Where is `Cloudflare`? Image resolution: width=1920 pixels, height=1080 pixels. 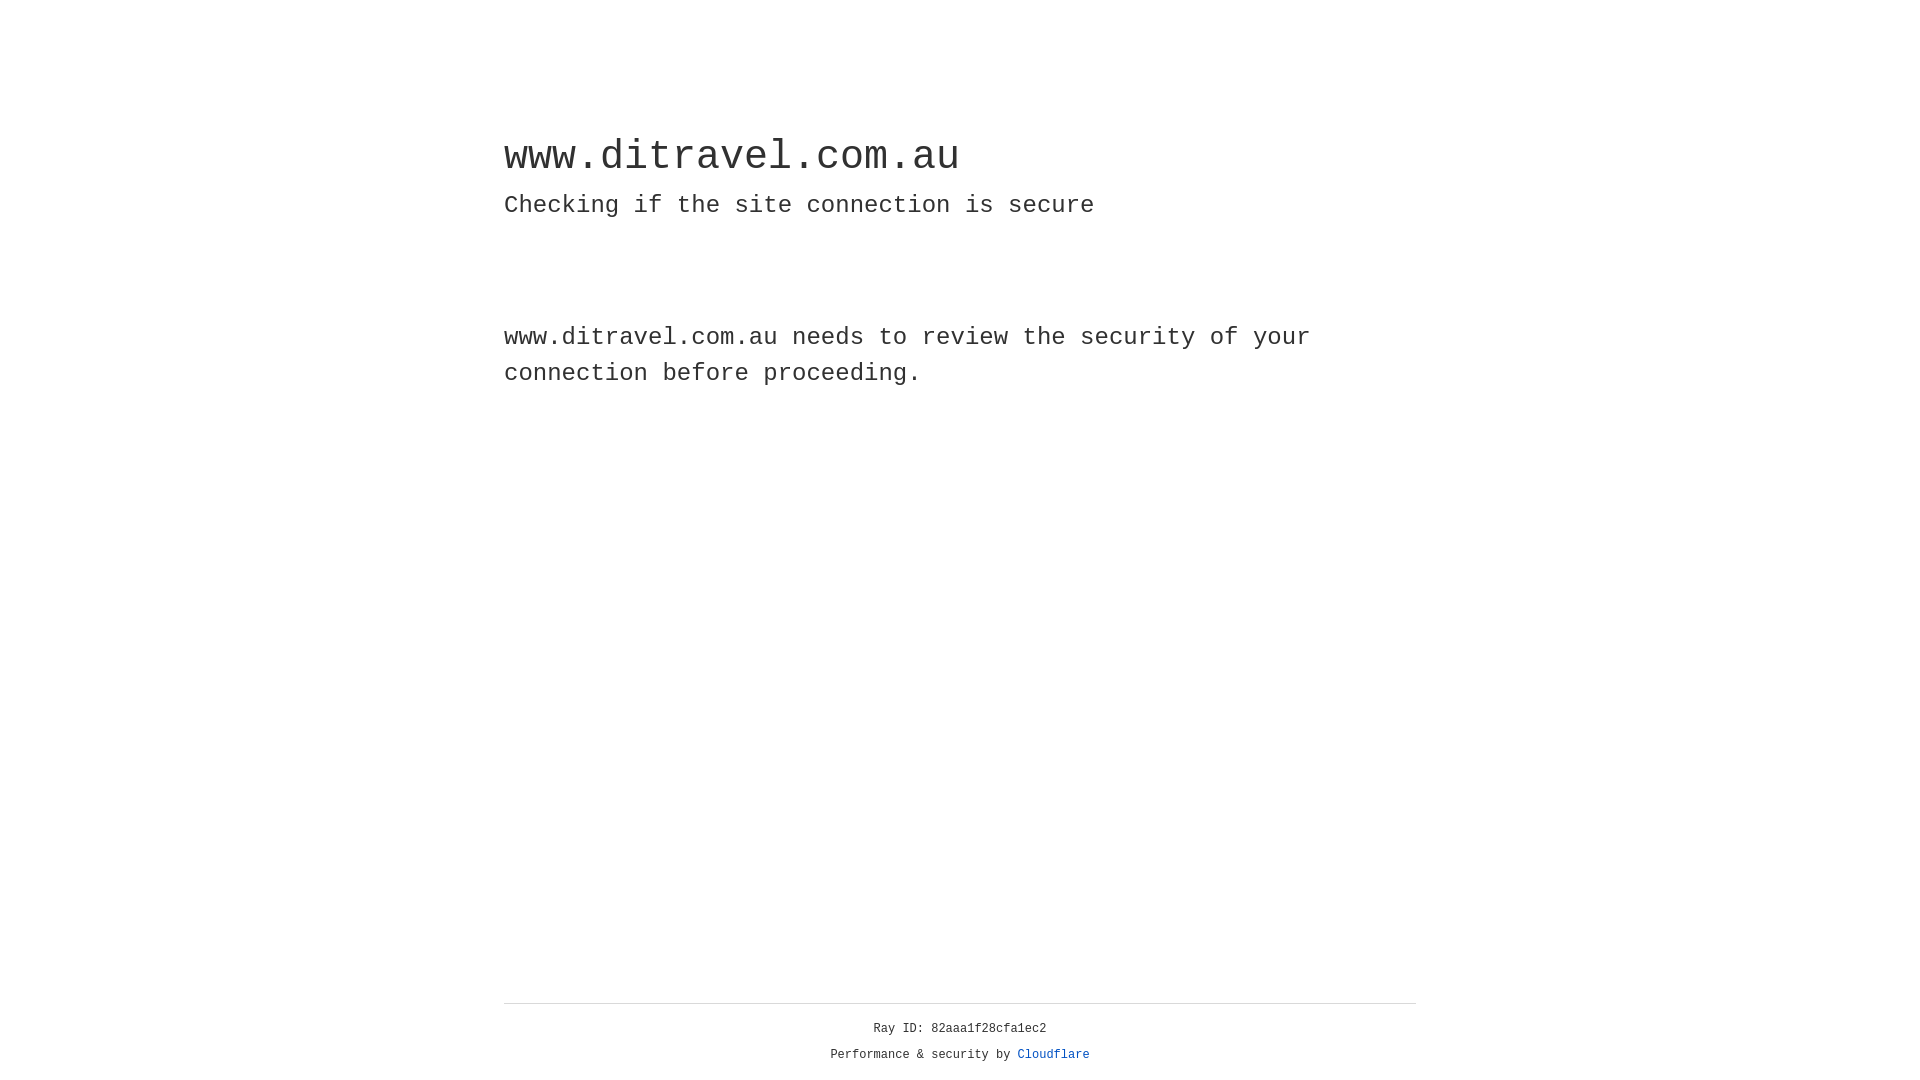 Cloudflare is located at coordinates (1054, 1055).